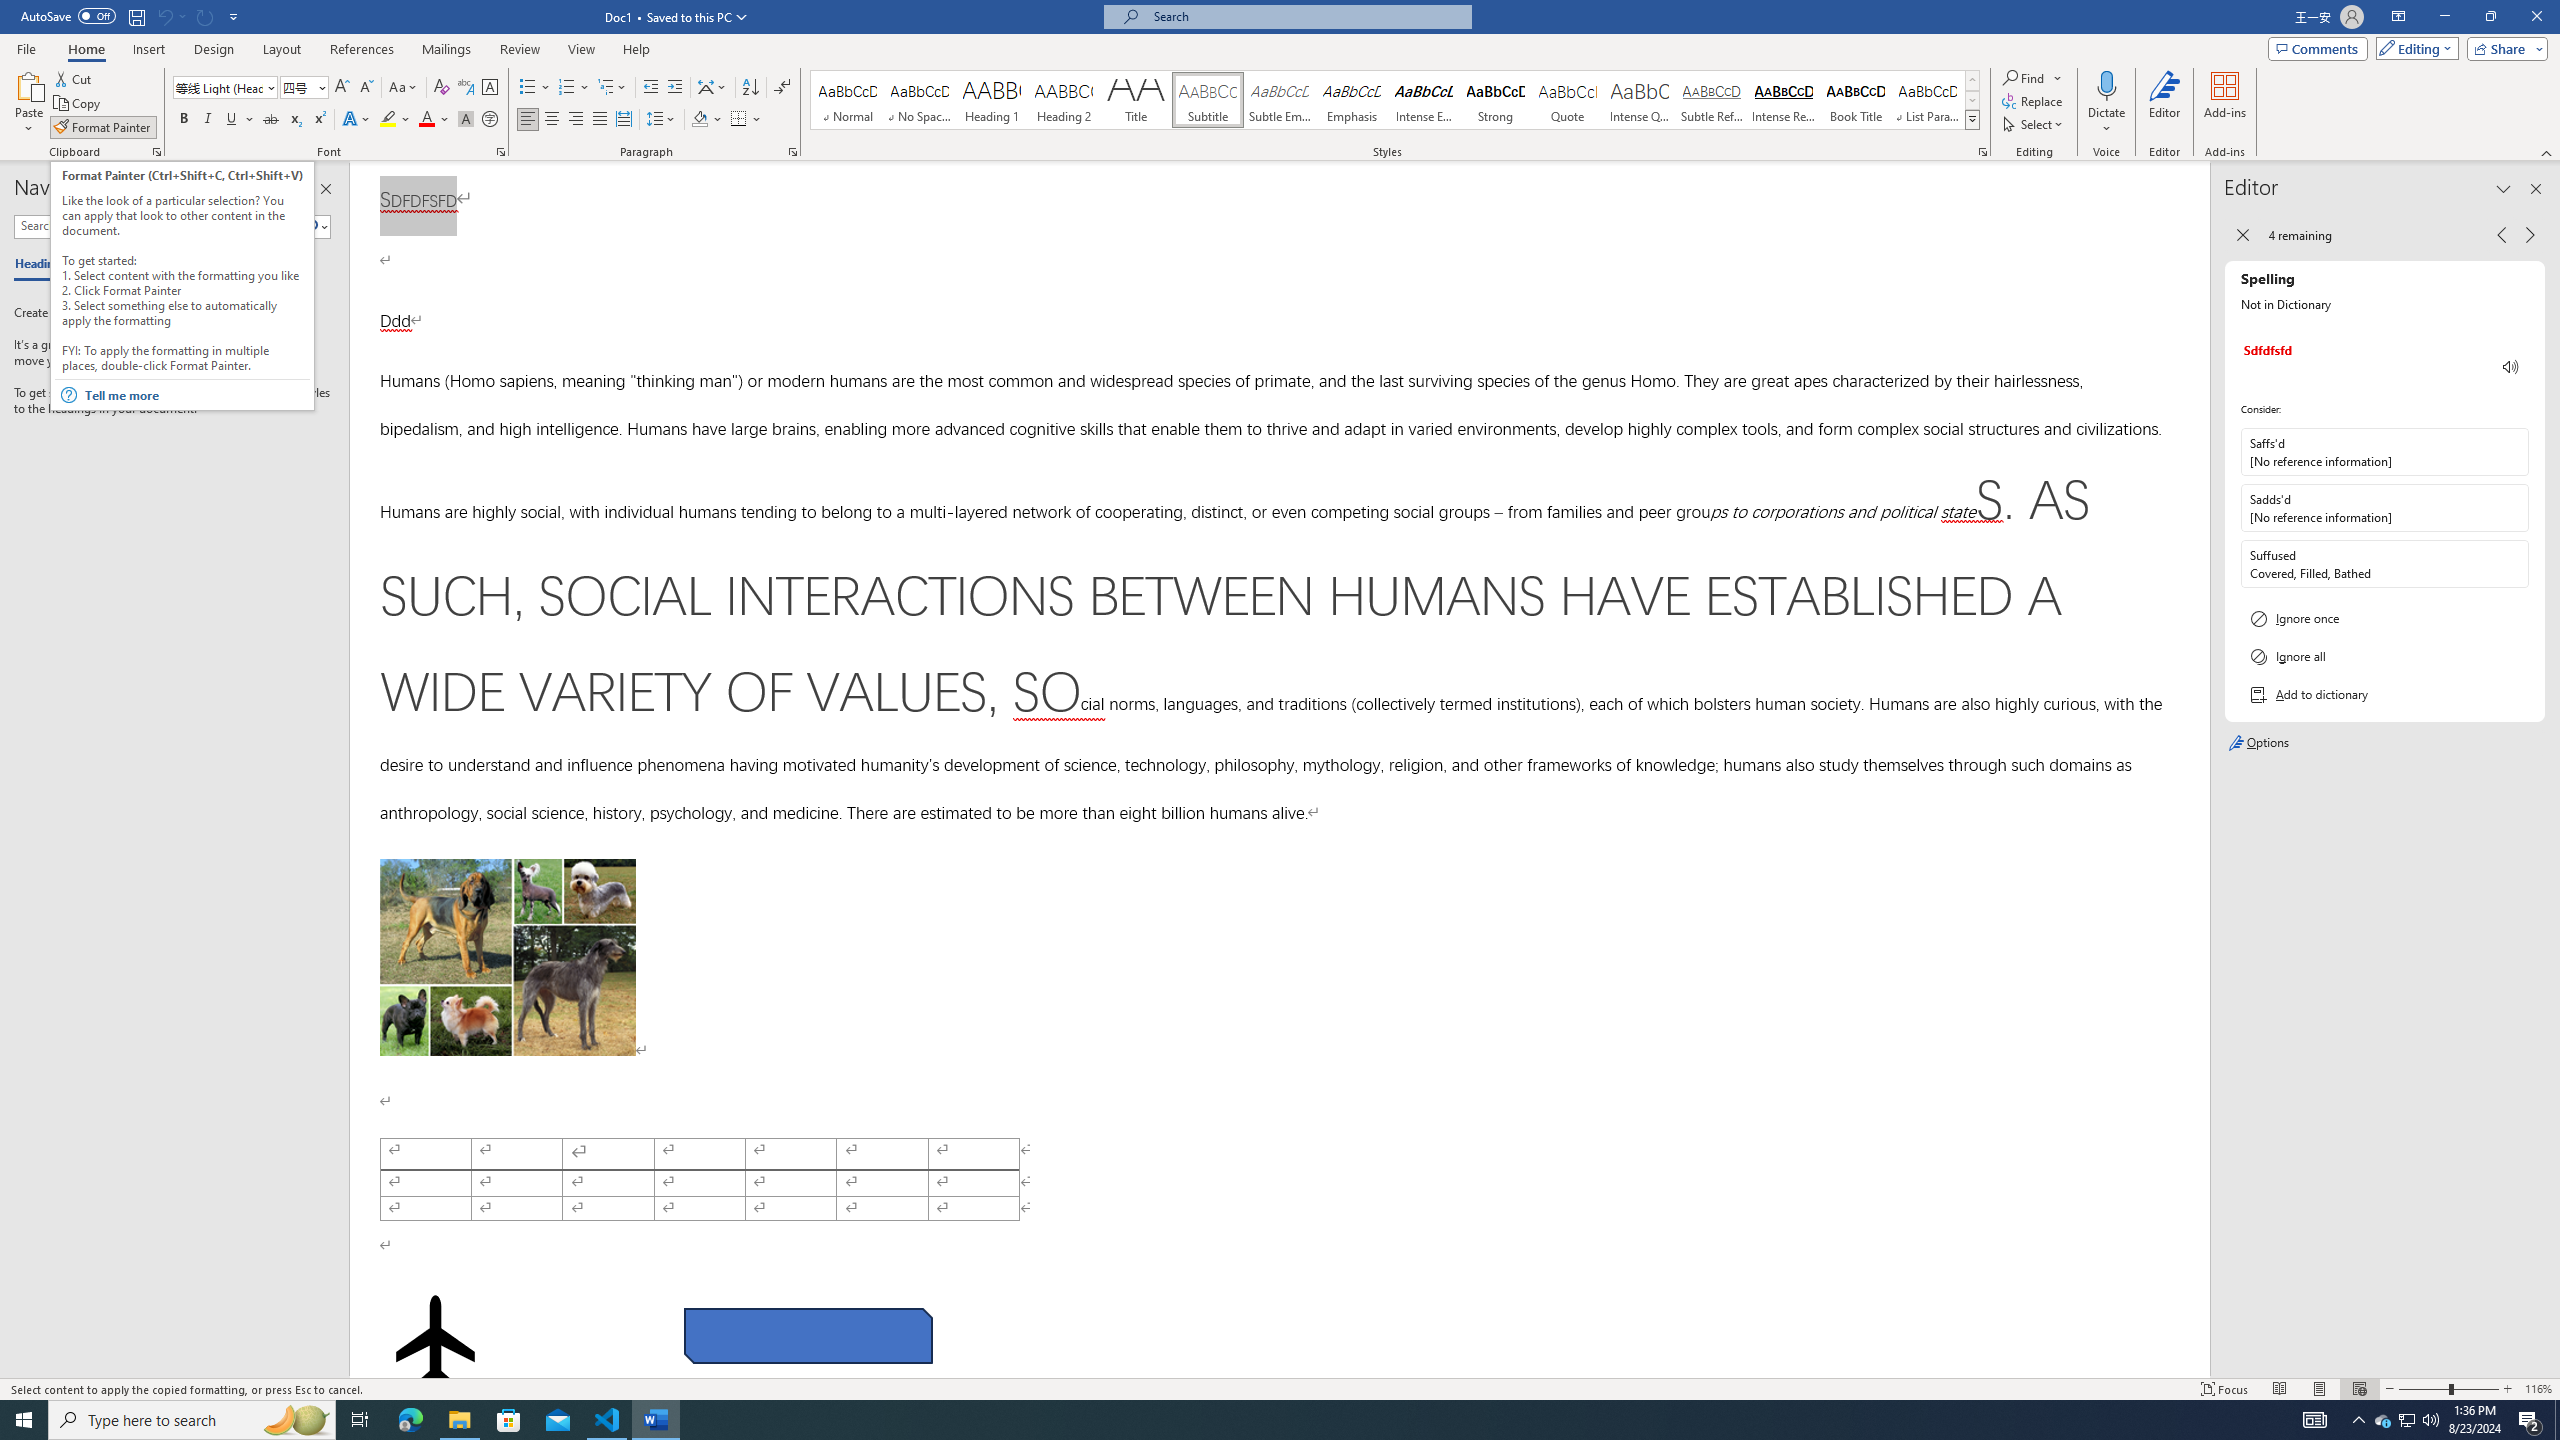  Describe the element at coordinates (574, 88) in the screenshot. I see `Numbering` at that location.